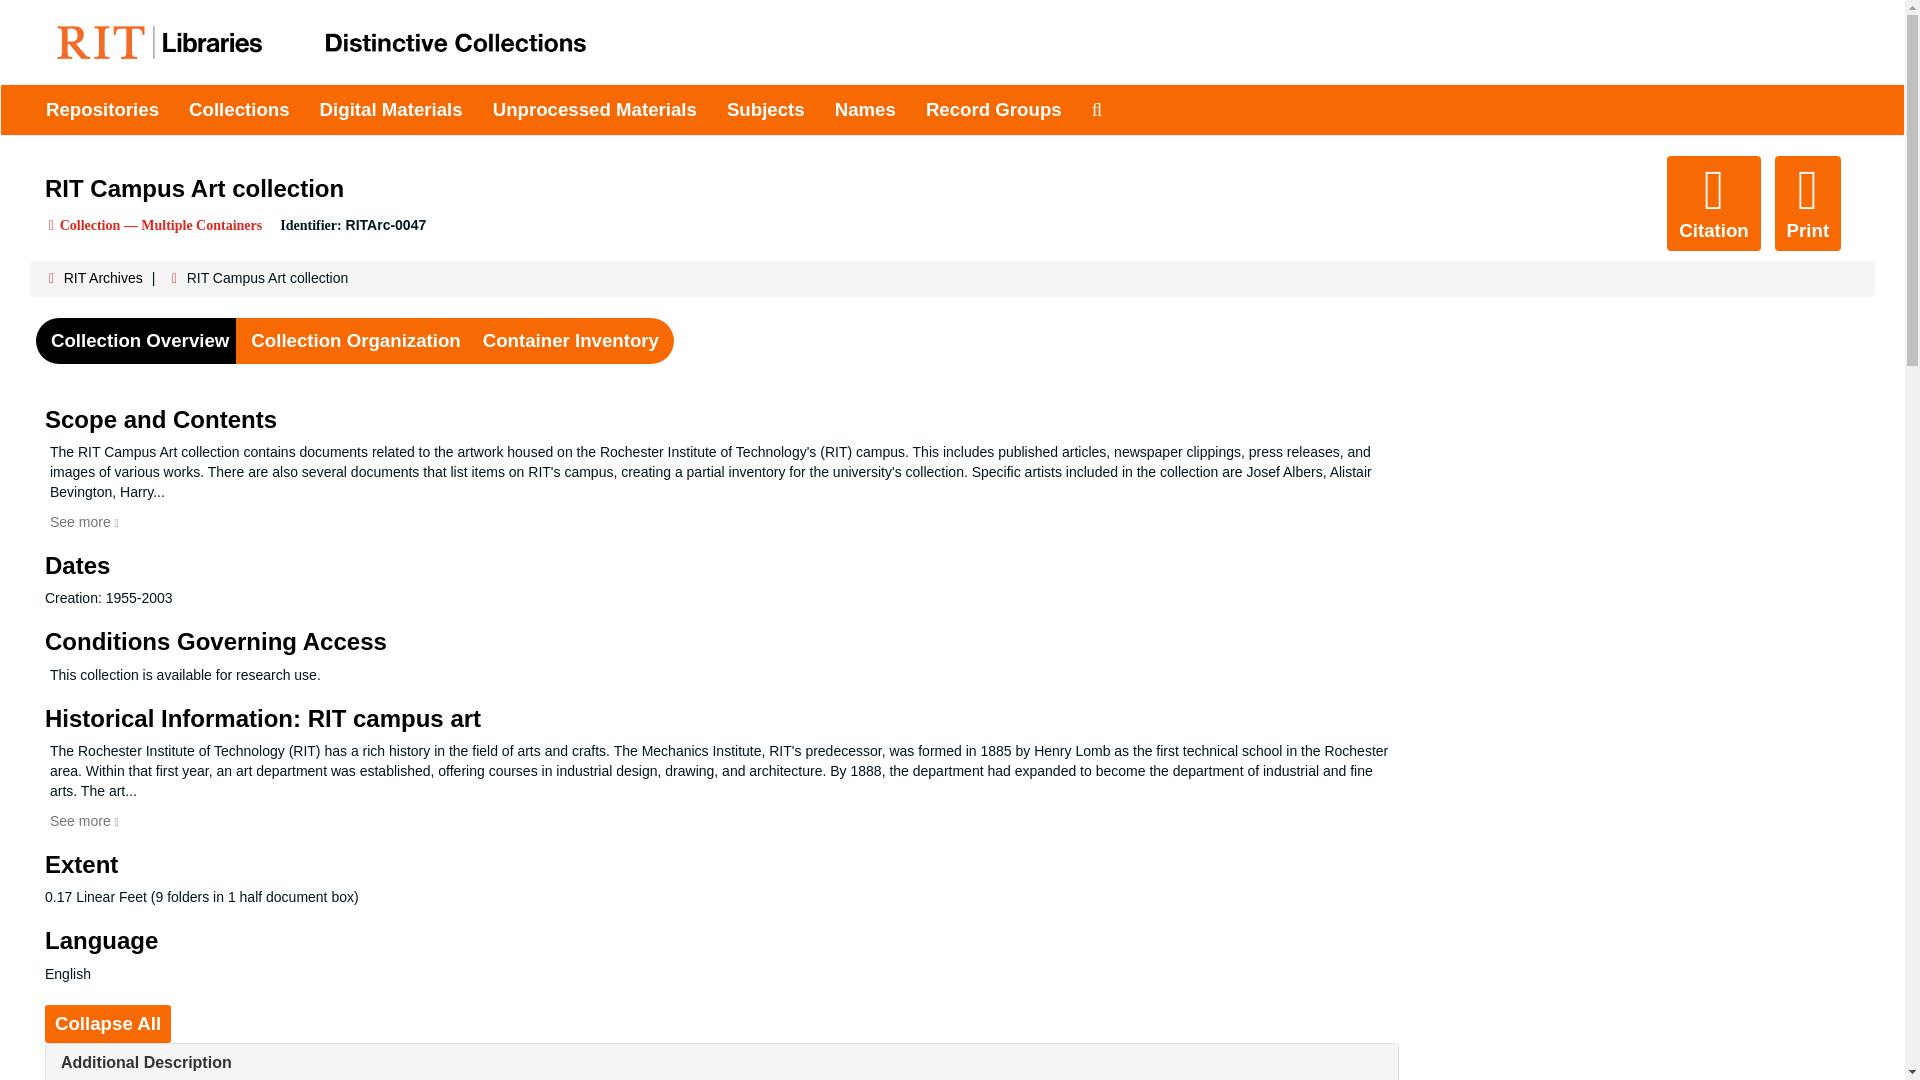 The image size is (1920, 1080). What do you see at coordinates (140, 341) in the screenshot?
I see `Collection Overview` at bounding box center [140, 341].